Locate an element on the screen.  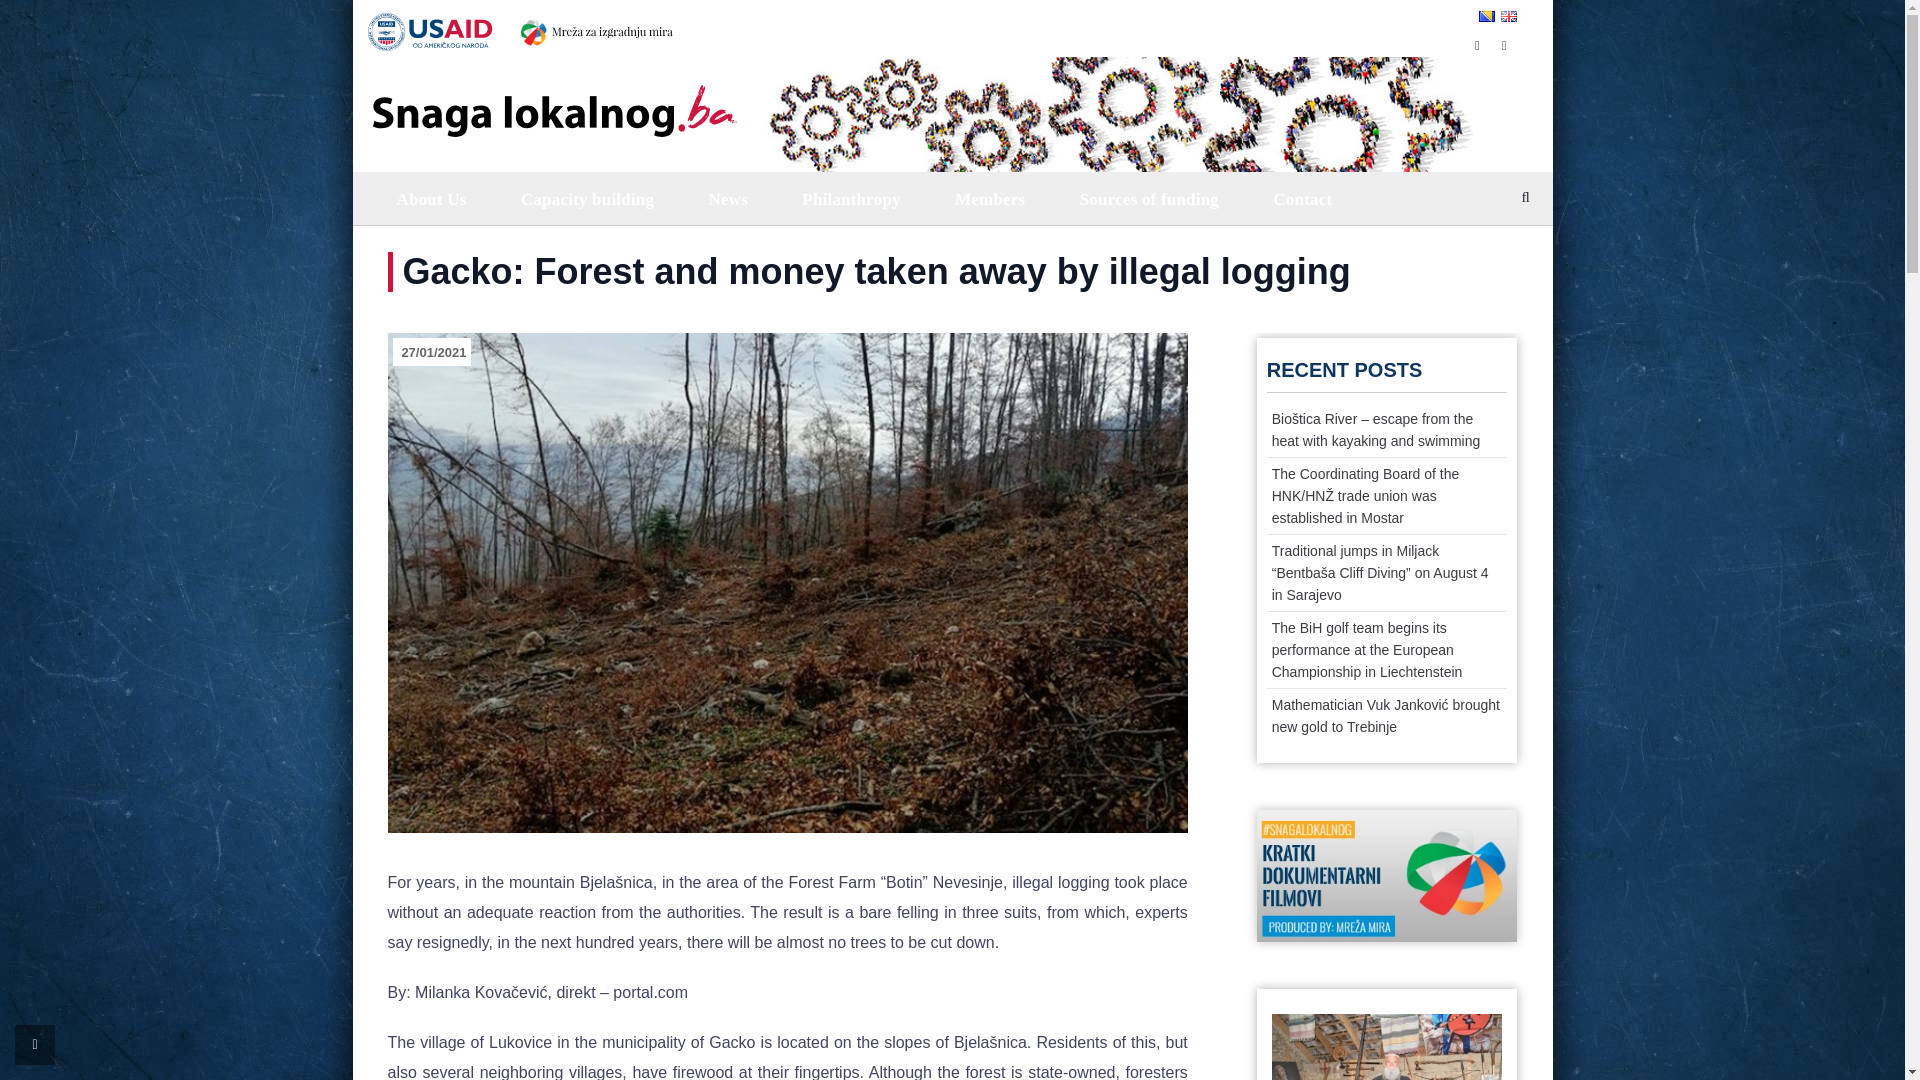
About Us is located at coordinates (430, 198).